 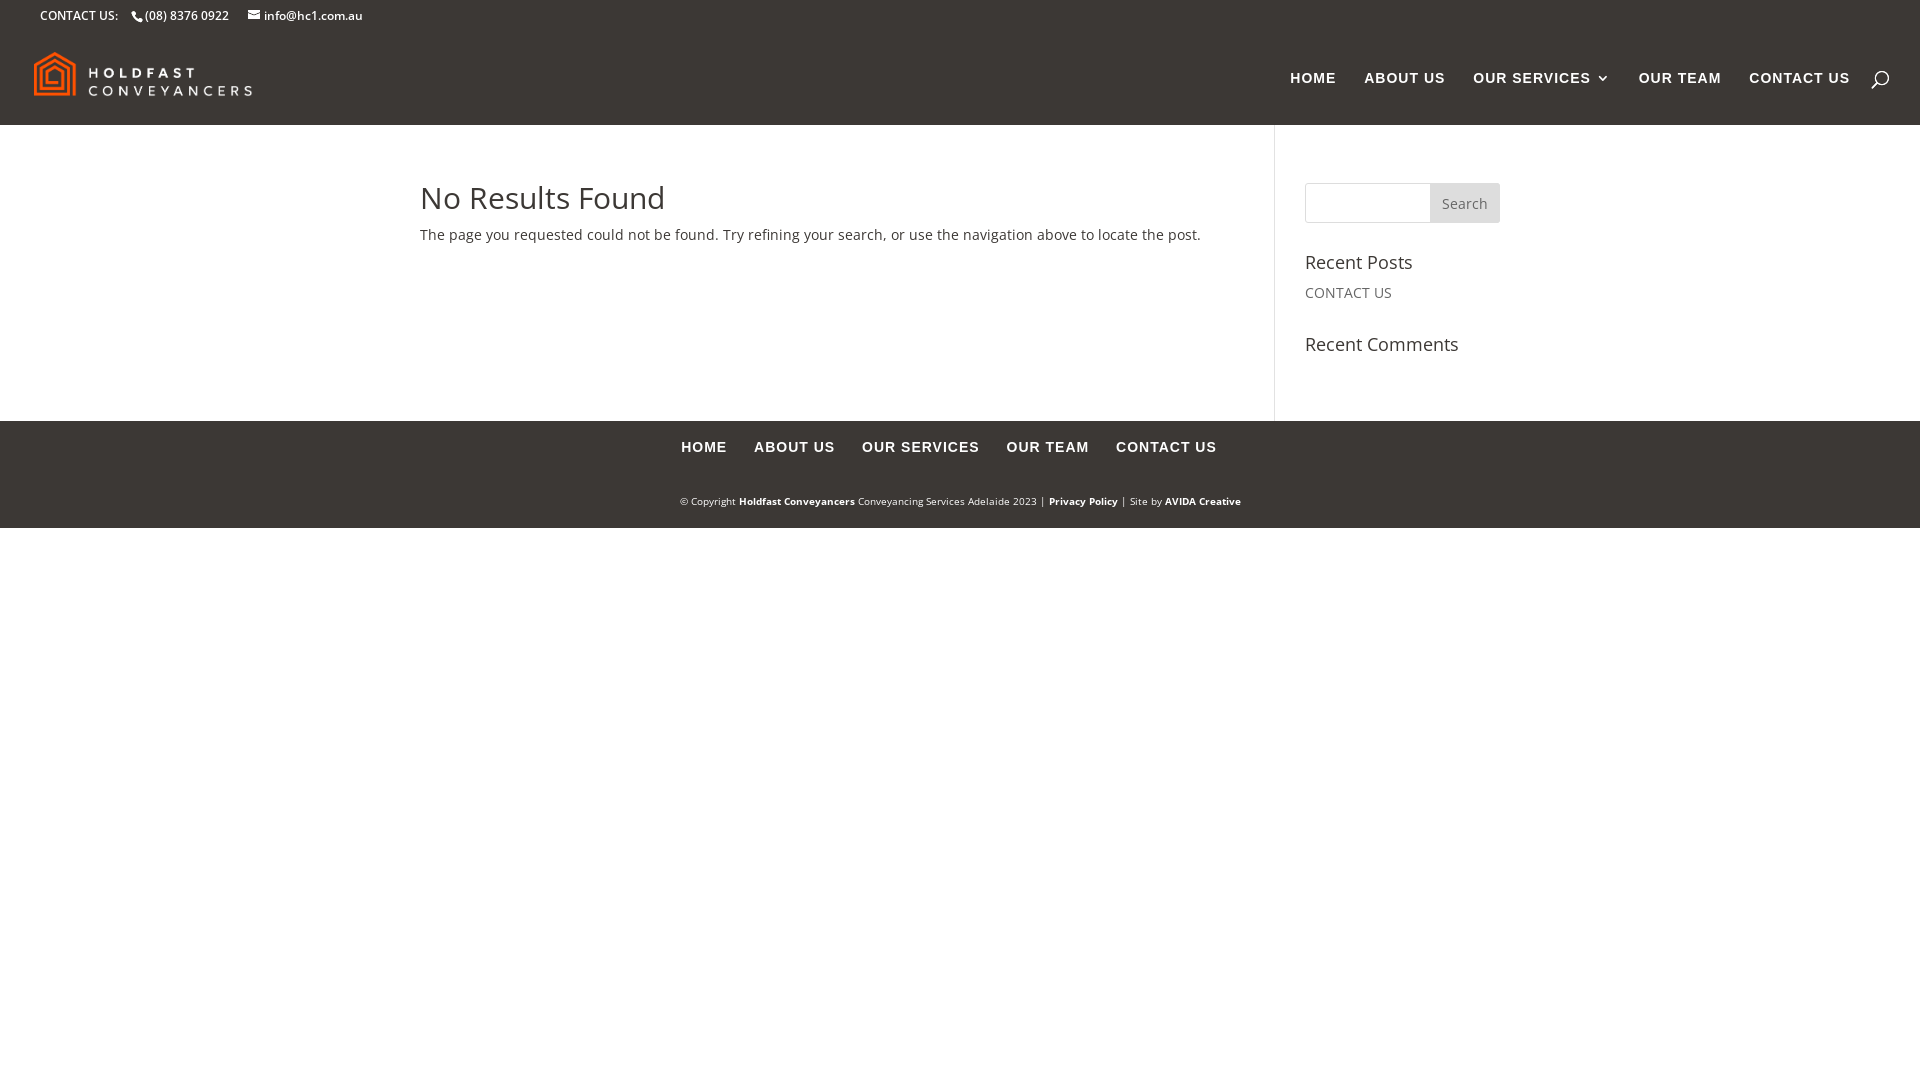 What do you see at coordinates (1800, 98) in the screenshot?
I see `CONTACT US` at bounding box center [1800, 98].